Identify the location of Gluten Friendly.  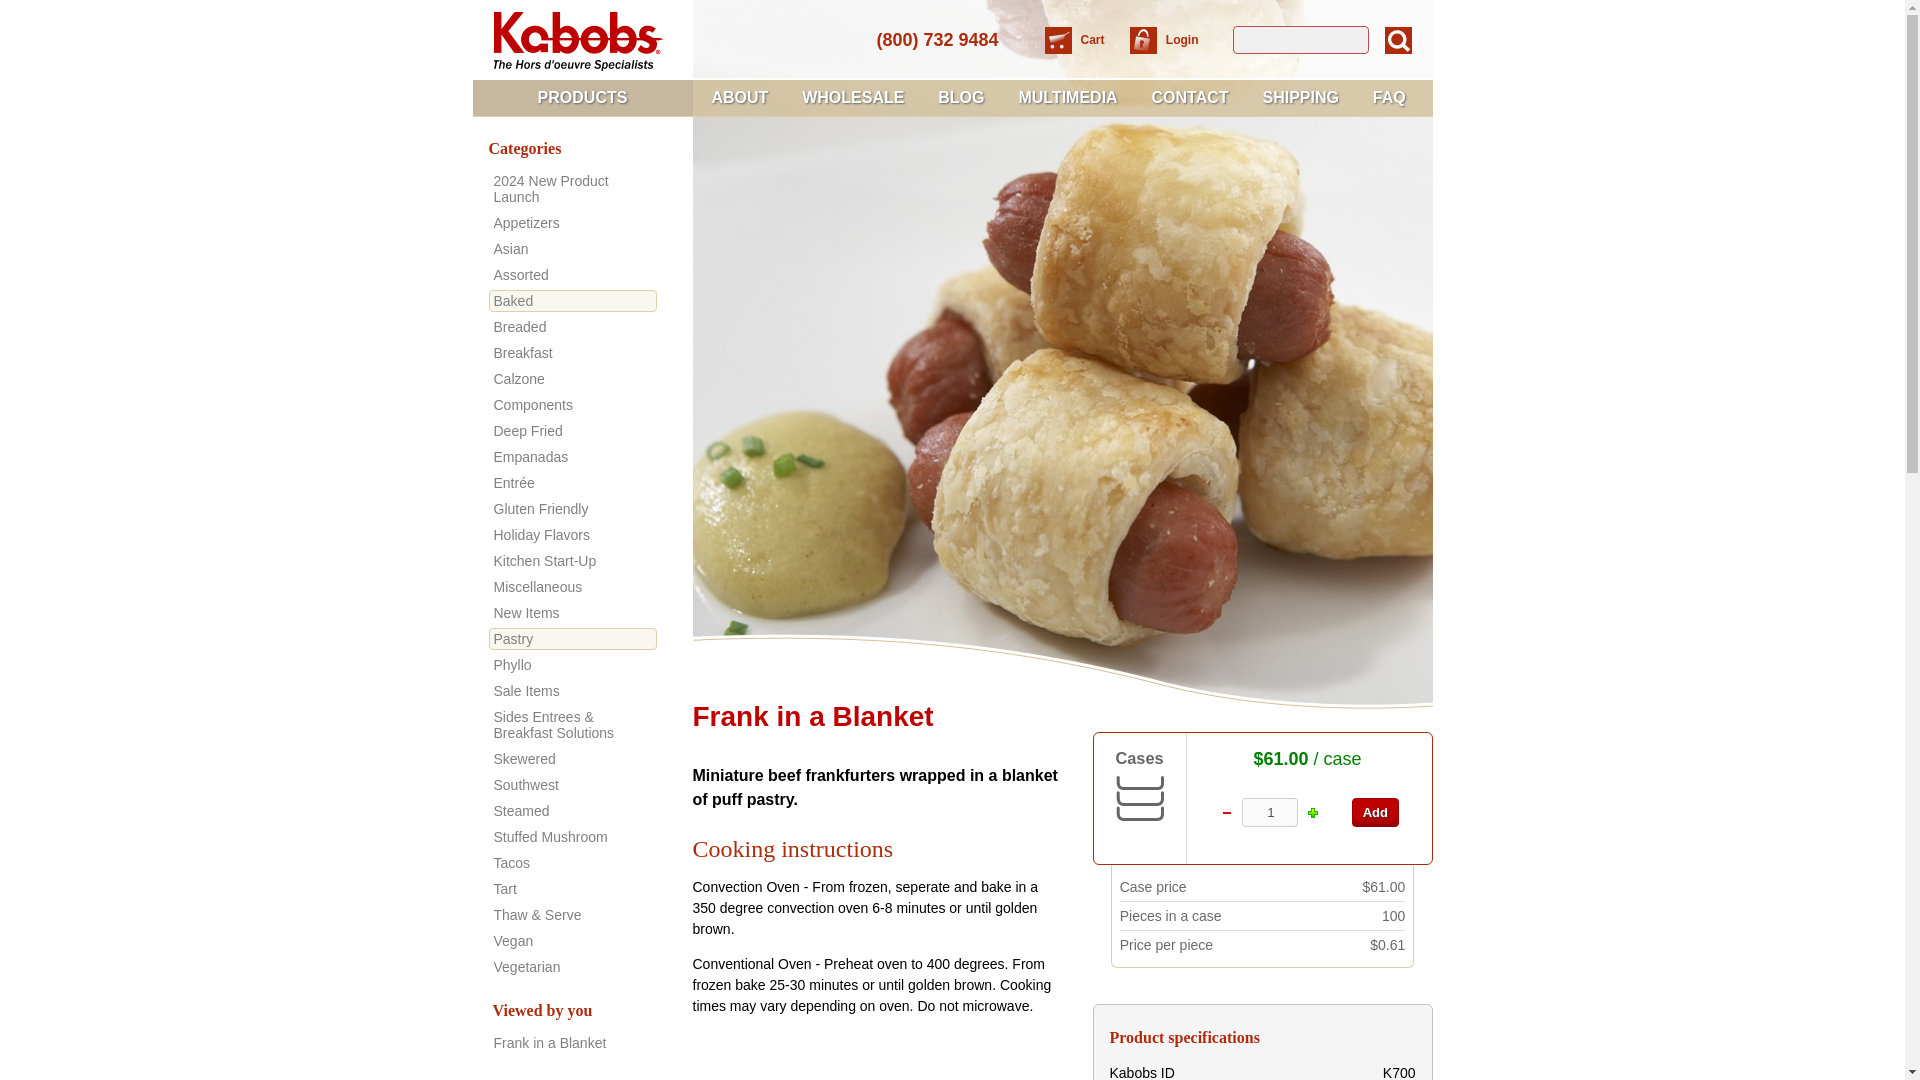
(572, 508).